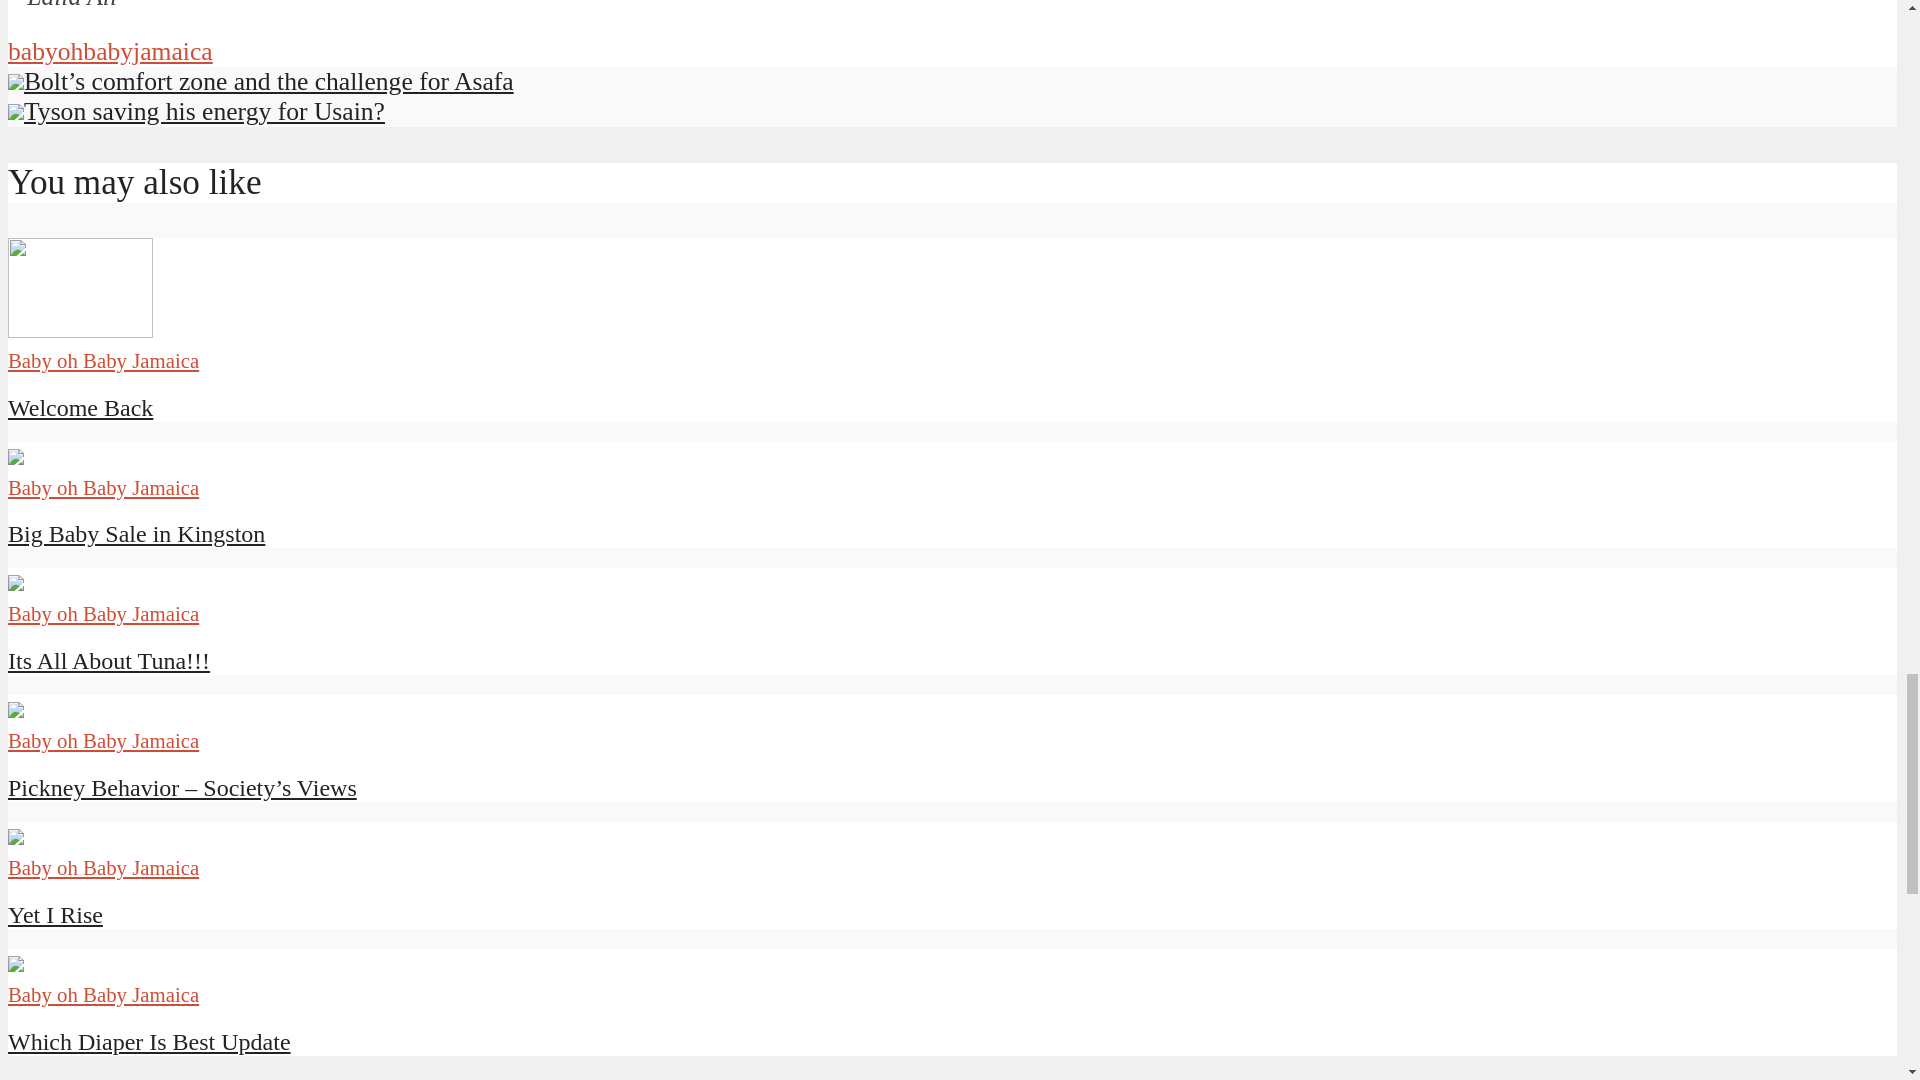  What do you see at coordinates (103, 487) in the screenshot?
I see `Baby oh Baby Jamaica` at bounding box center [103, 487].